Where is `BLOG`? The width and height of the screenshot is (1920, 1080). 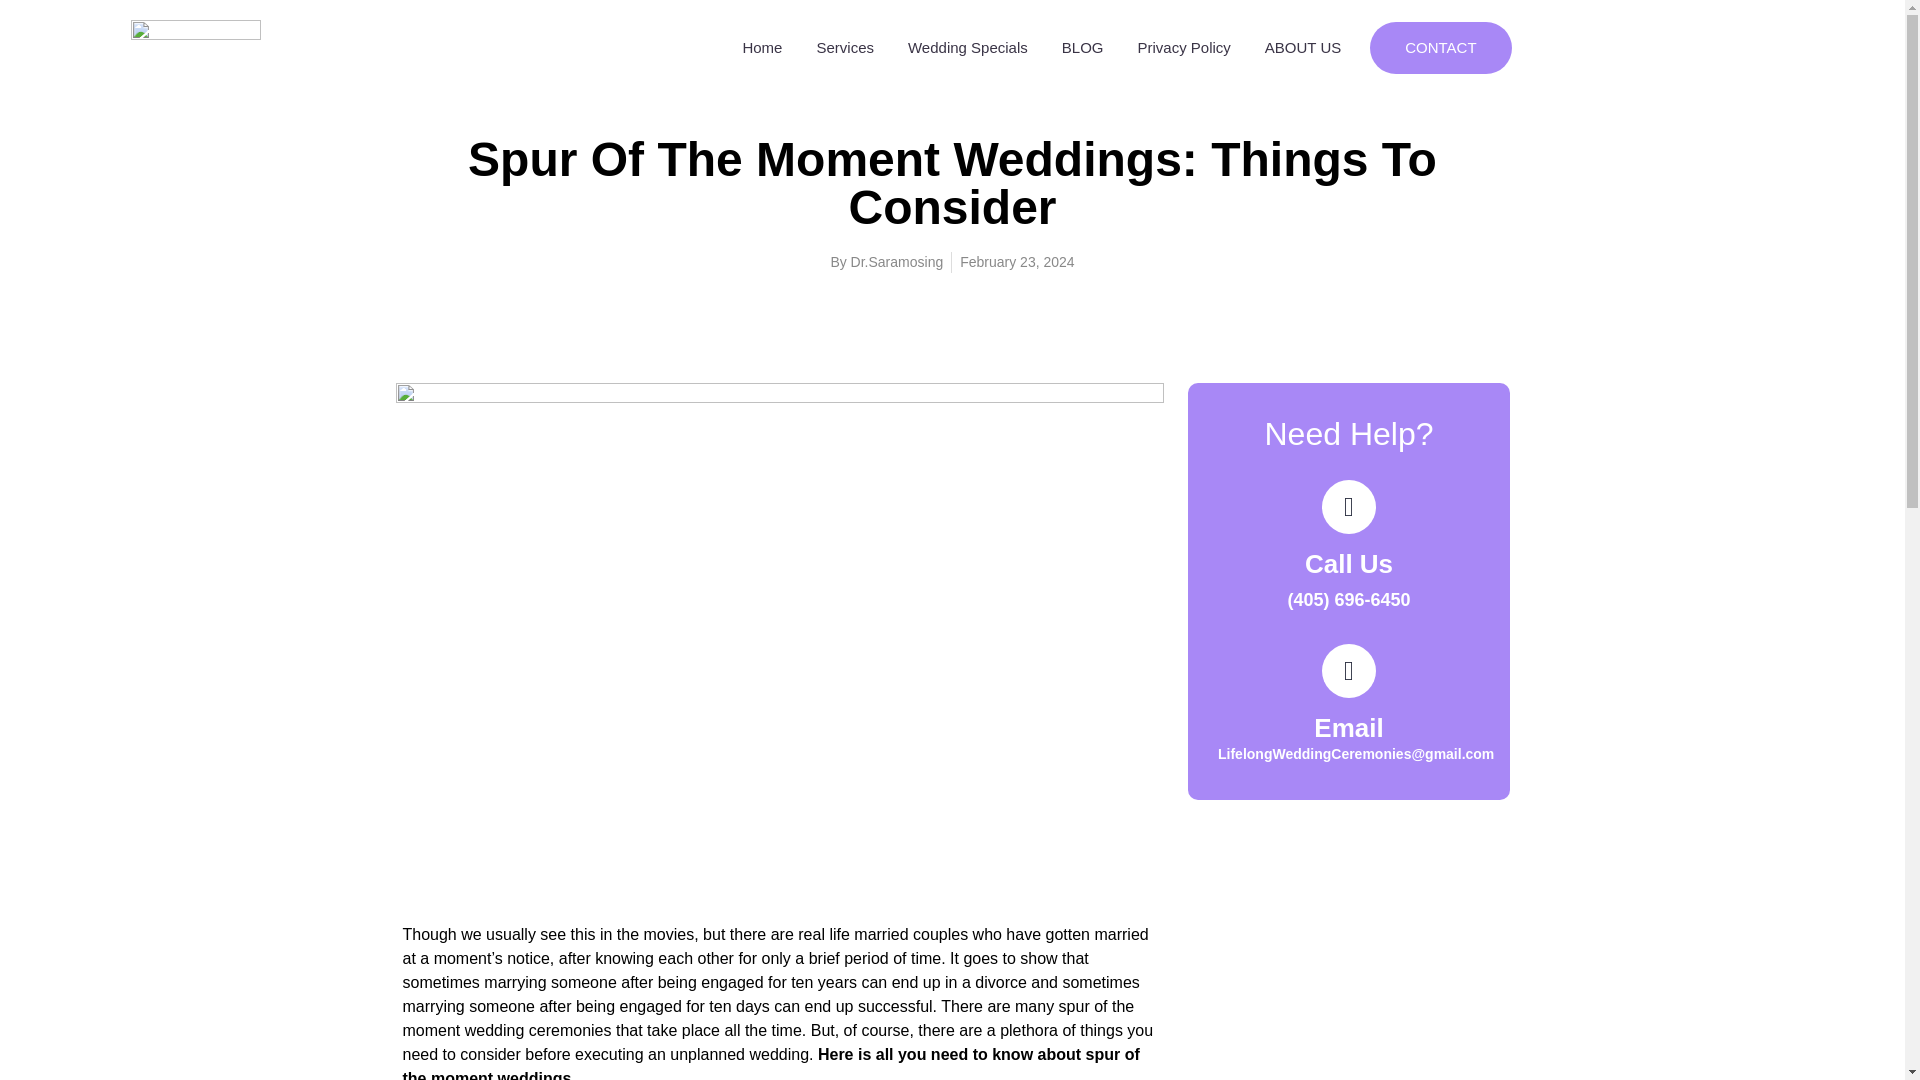 BLOG is located at coordinates (1082, 48).